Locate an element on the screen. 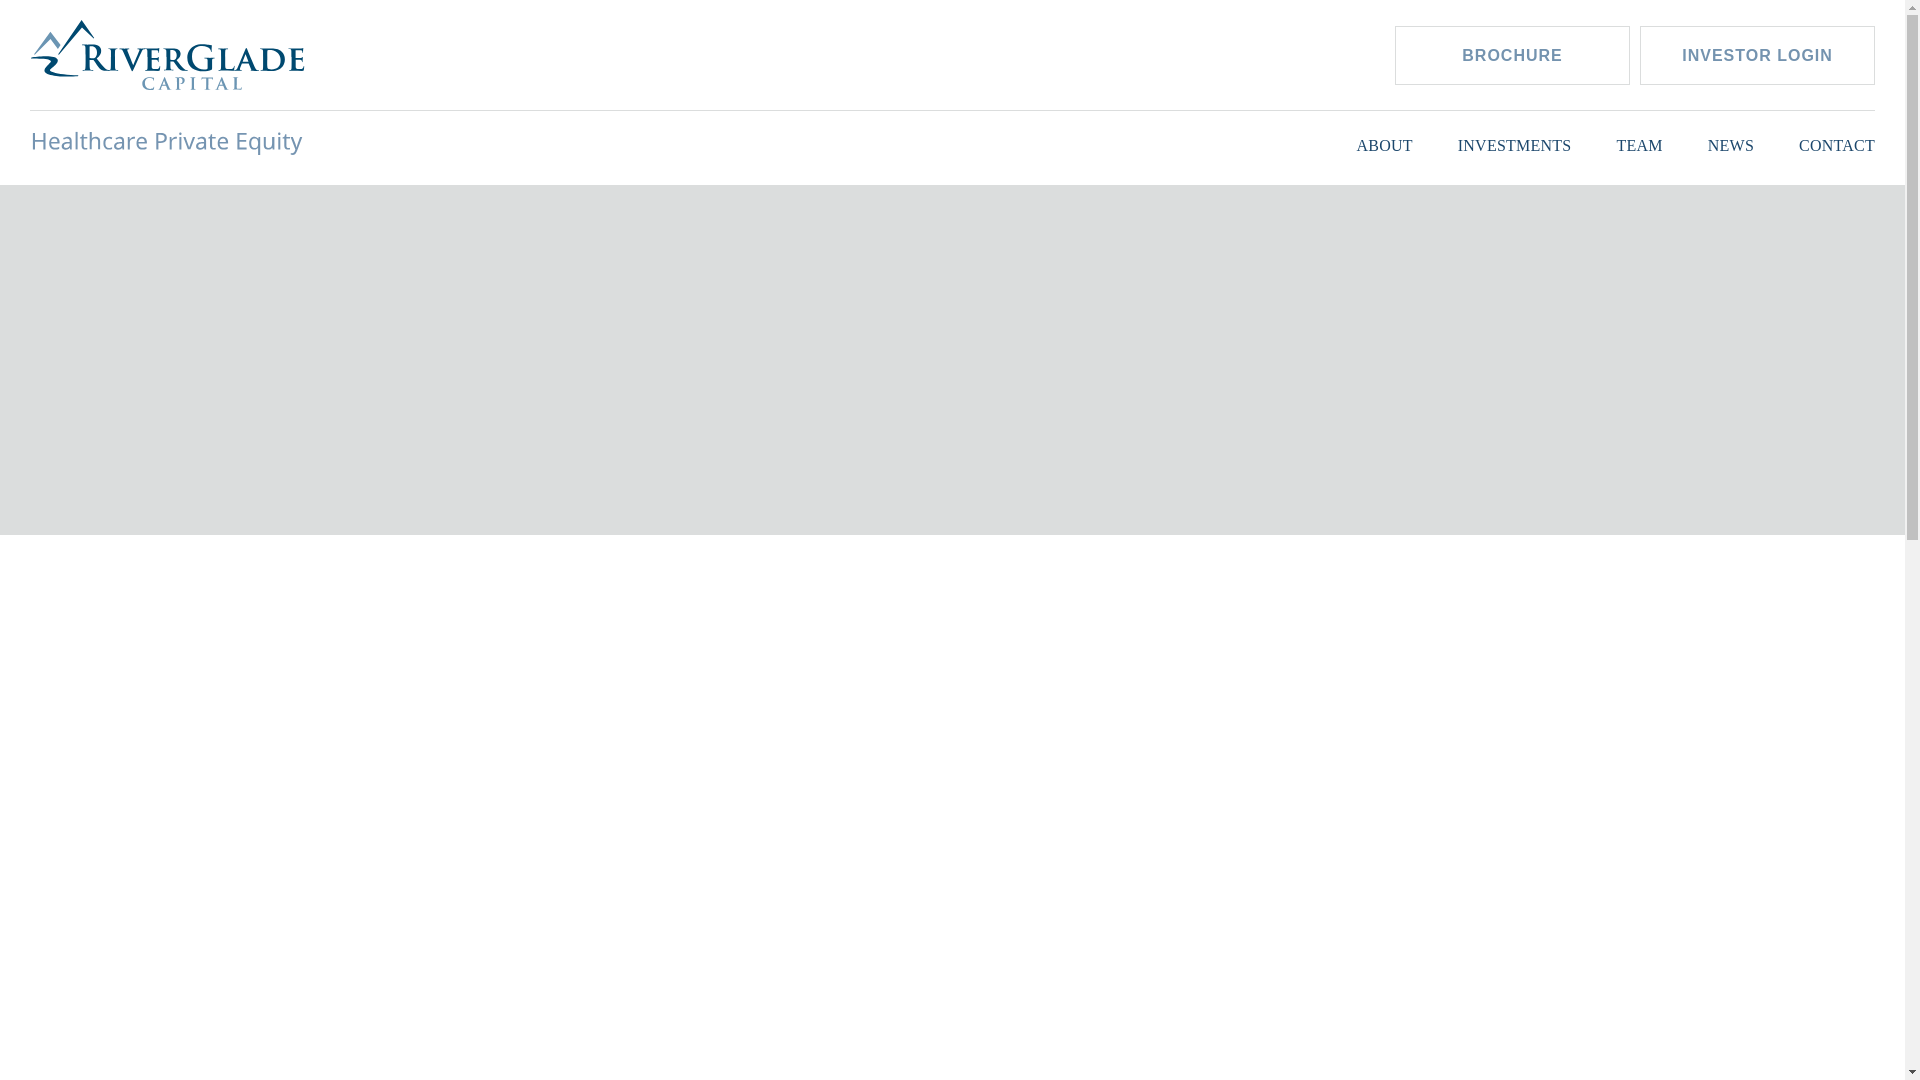  INVESTOR LOGIN is located at coordinates (1757, 55).